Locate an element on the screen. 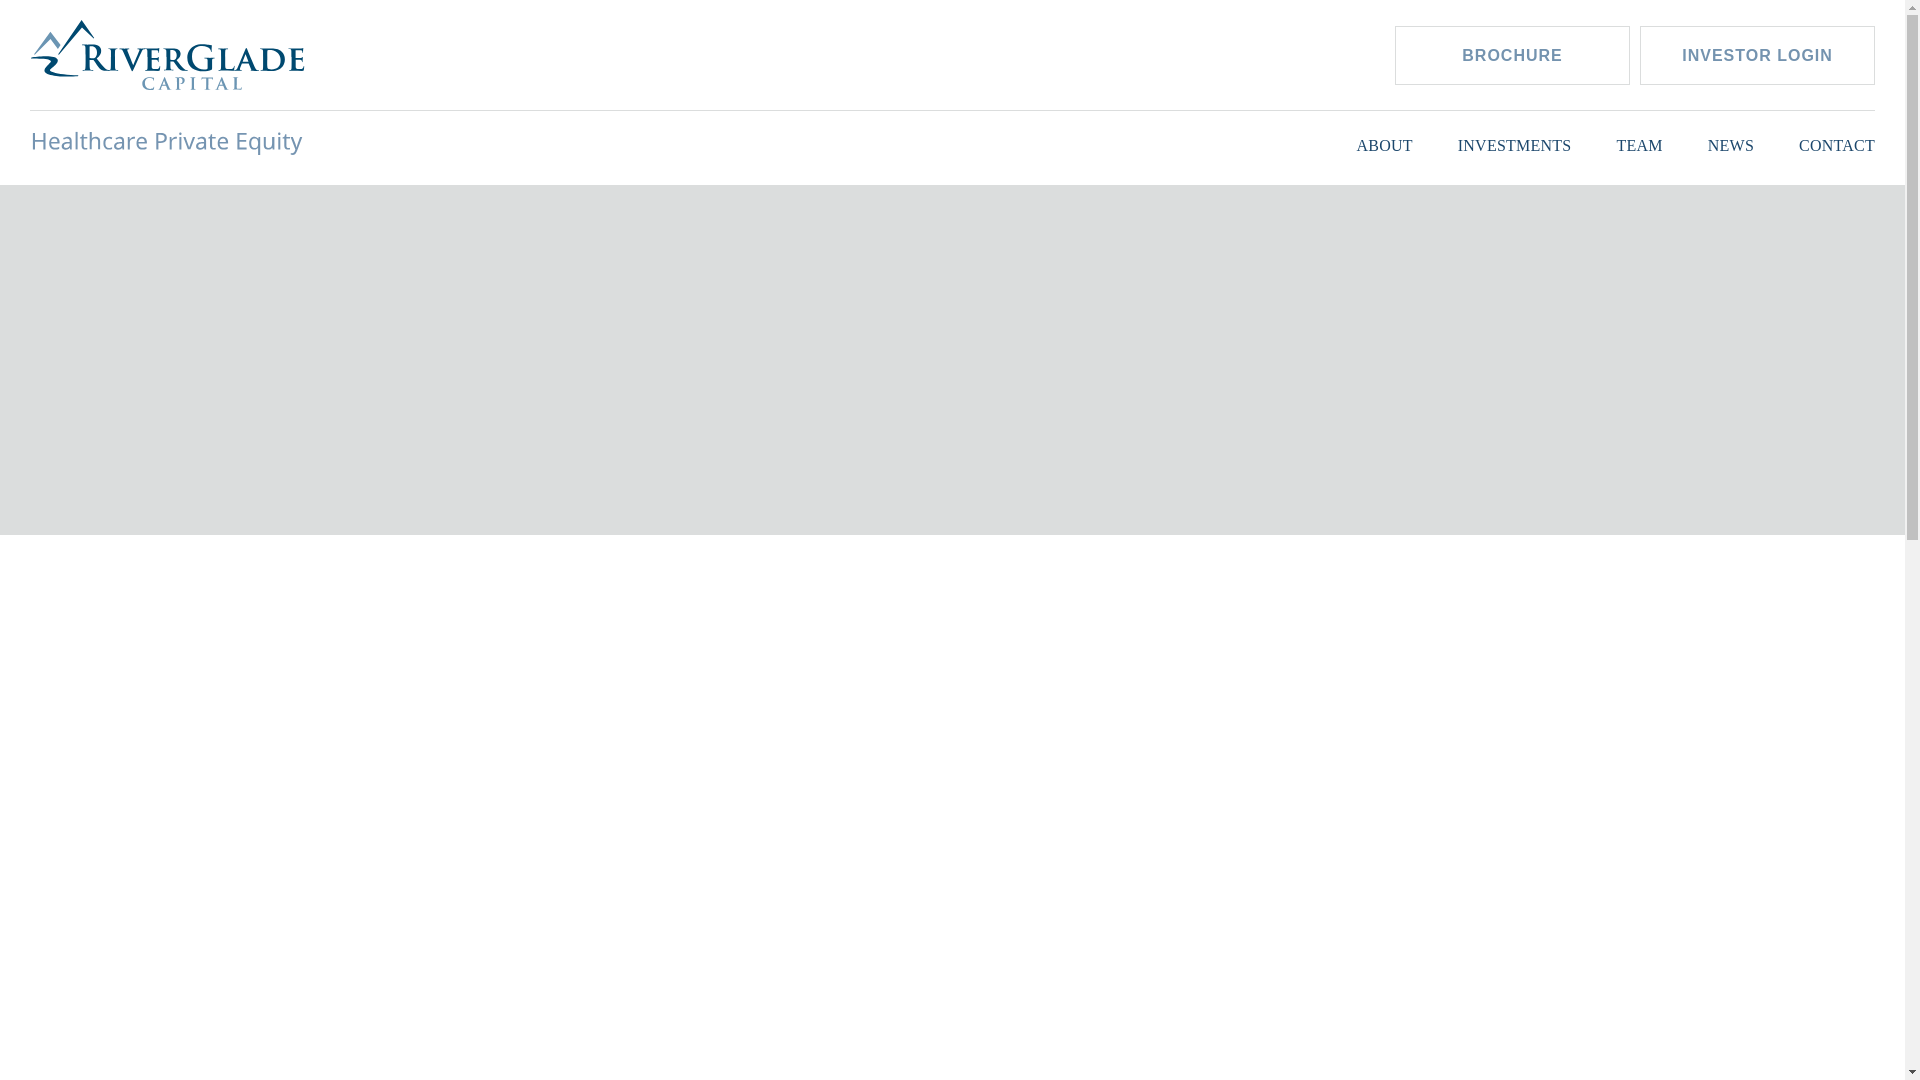  INVESTOR LOGIN is located at coordinates (1757, 55).